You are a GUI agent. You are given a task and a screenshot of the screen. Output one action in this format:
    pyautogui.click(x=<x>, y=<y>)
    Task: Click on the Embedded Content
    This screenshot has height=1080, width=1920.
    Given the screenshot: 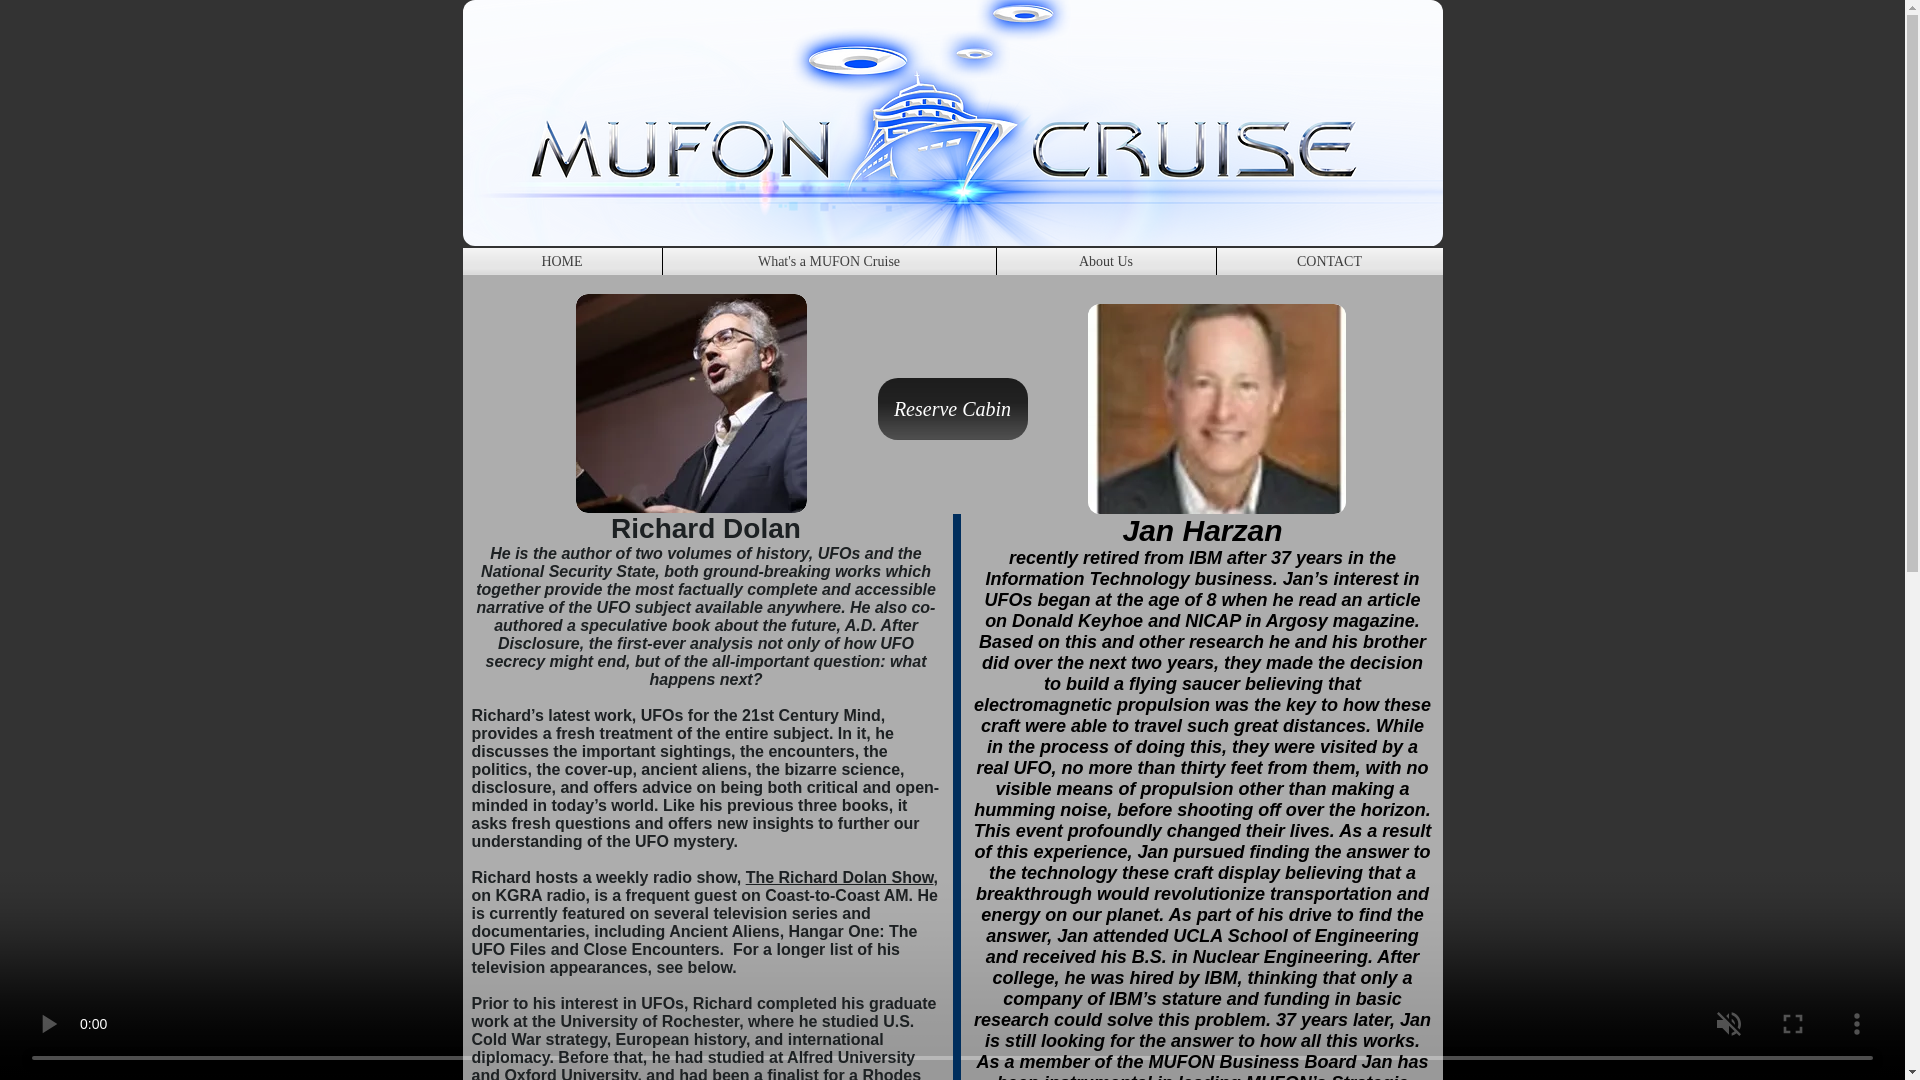 What is the action you would take?
    pyautogui.click(x=328, y=130)
    